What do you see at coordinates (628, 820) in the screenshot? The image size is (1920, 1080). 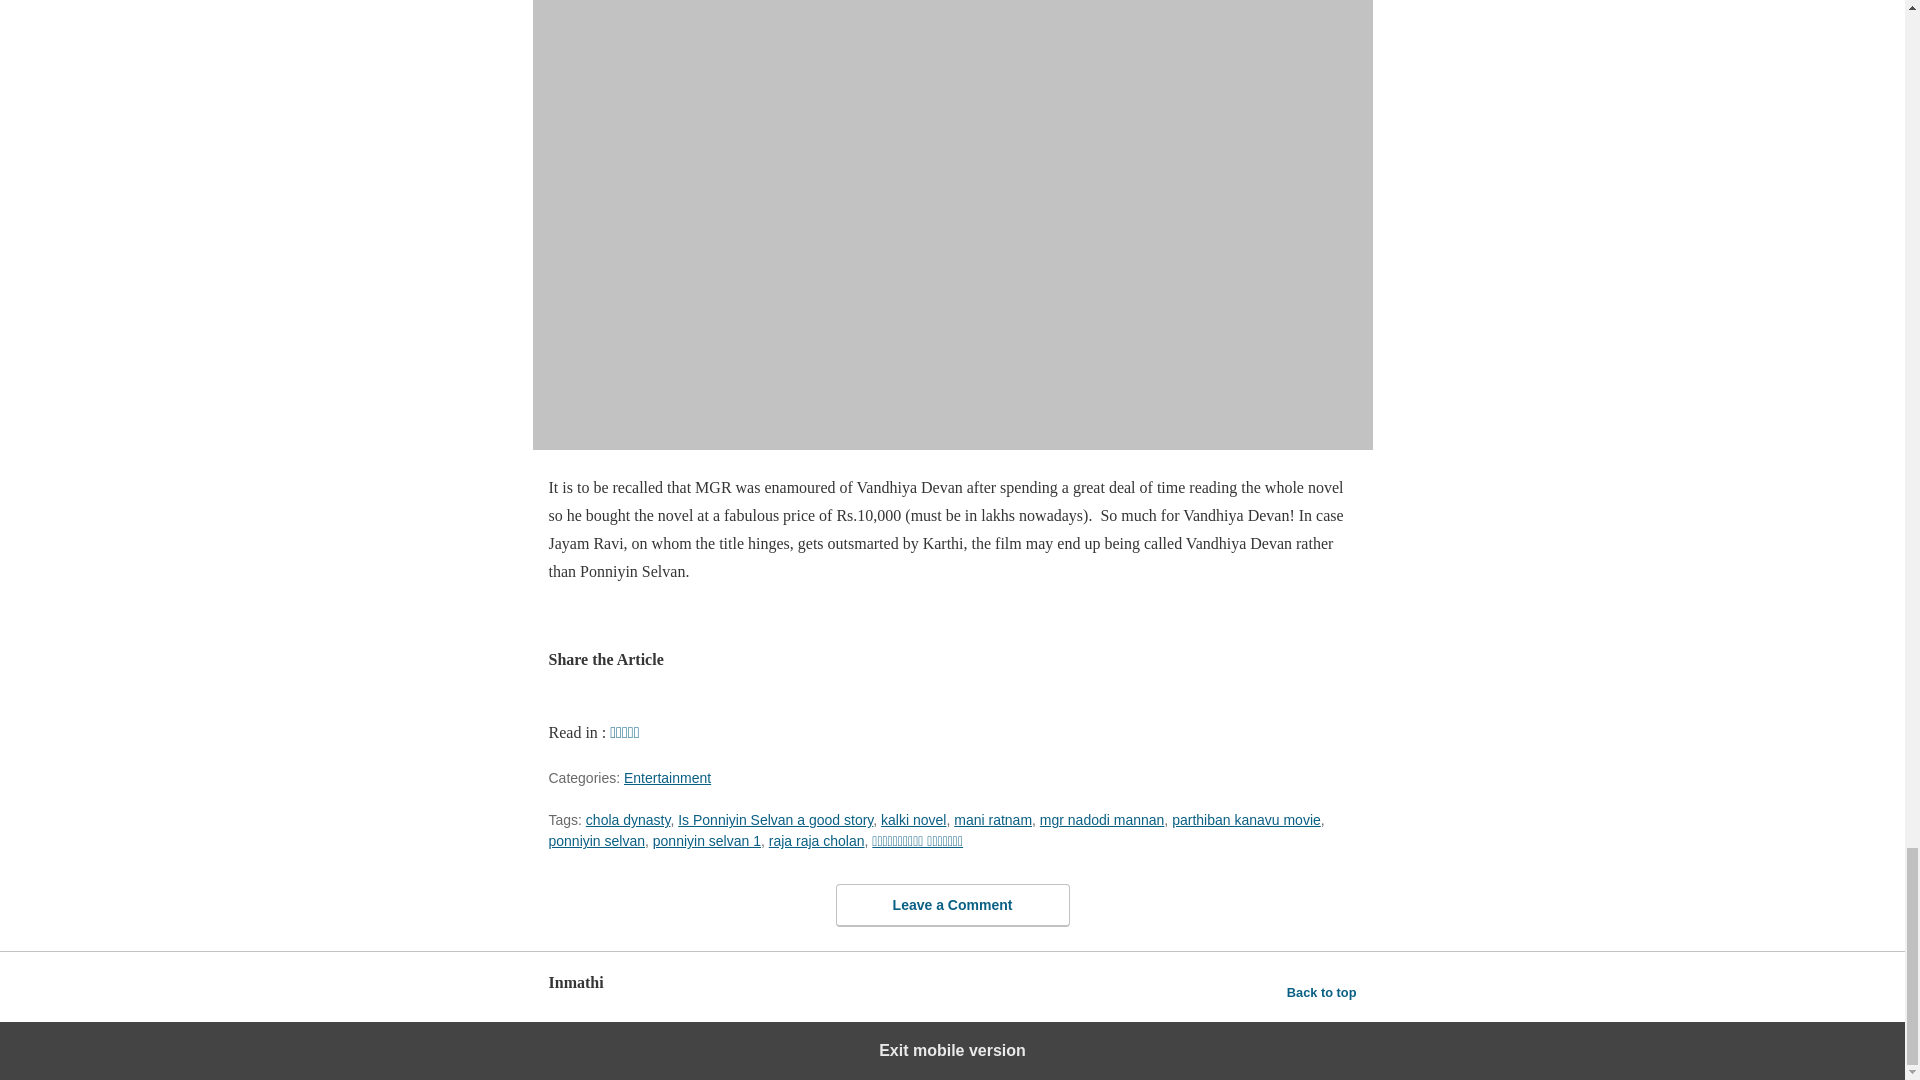 I see `chola dynasty` at bounding box center [628, 820].